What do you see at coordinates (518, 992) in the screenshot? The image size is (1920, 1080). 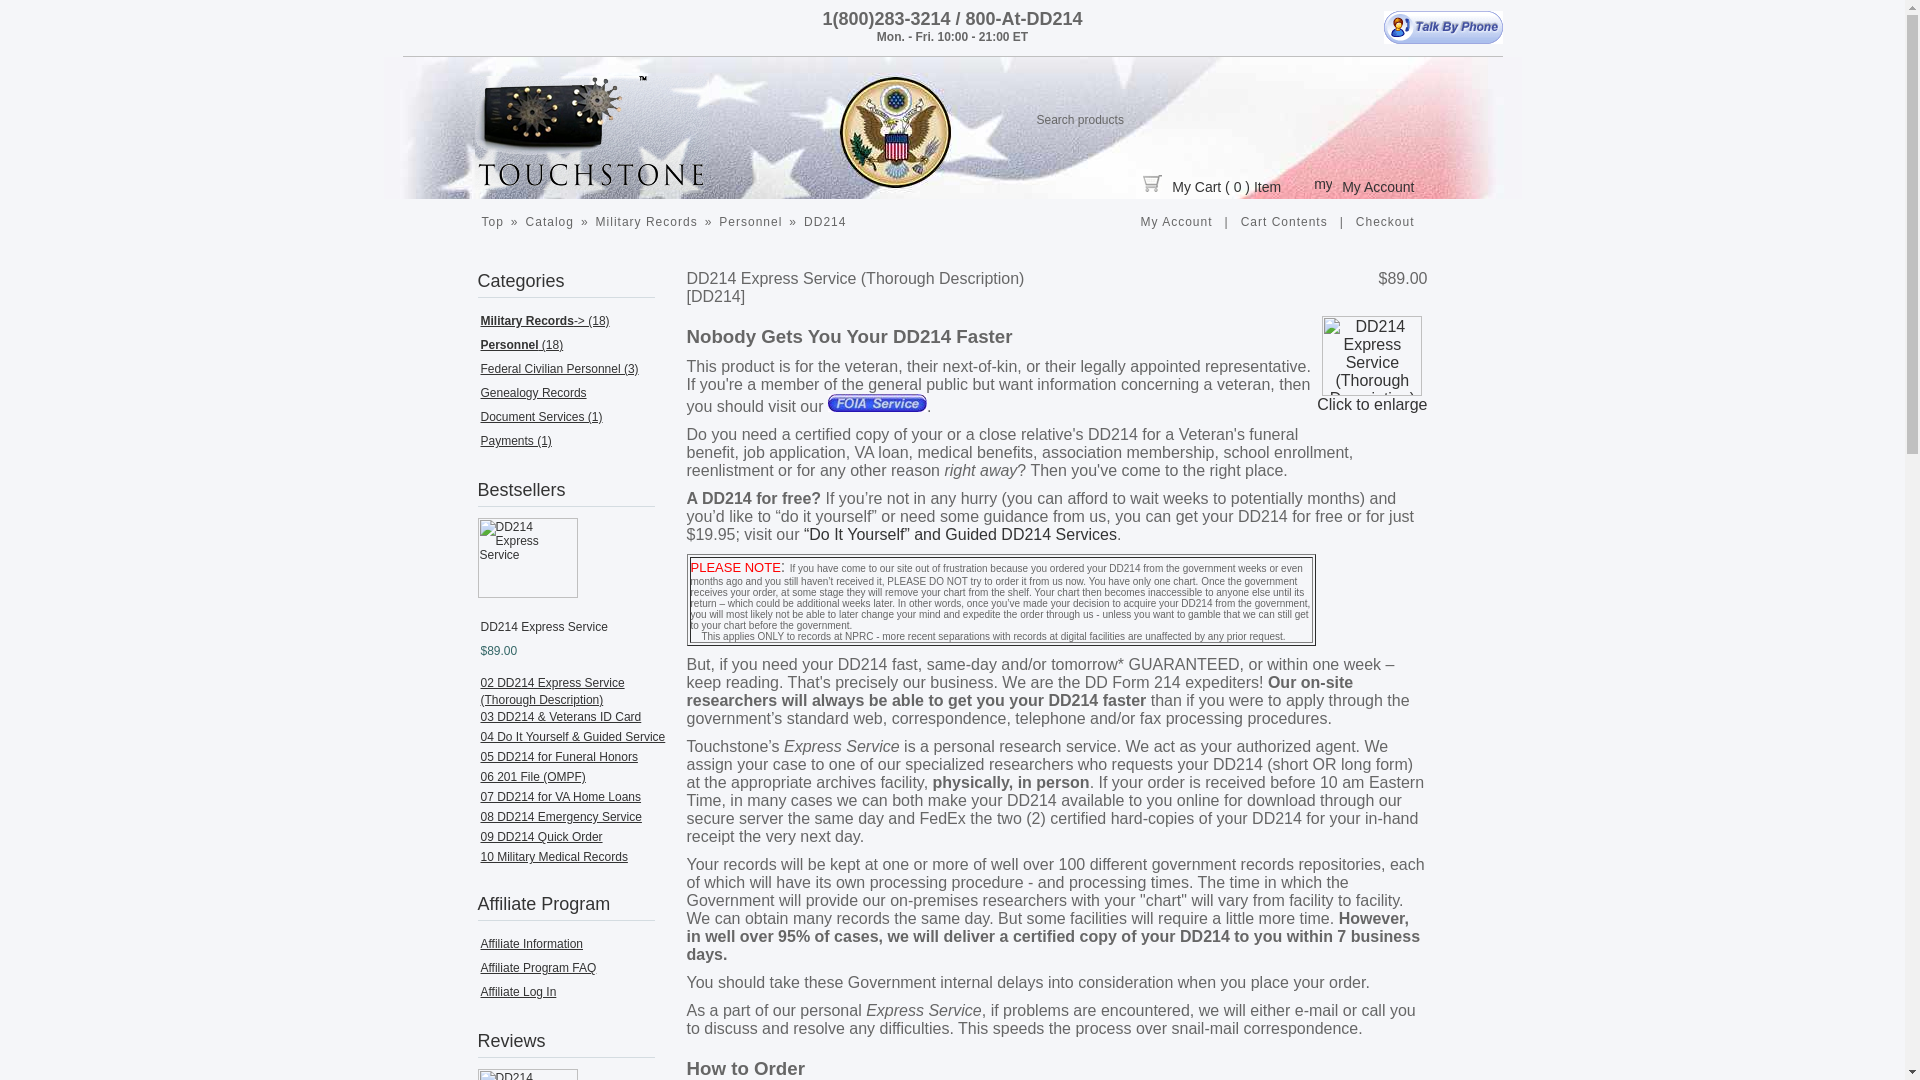 I see `Affiliate Log In` at bounding box center [518, 992].